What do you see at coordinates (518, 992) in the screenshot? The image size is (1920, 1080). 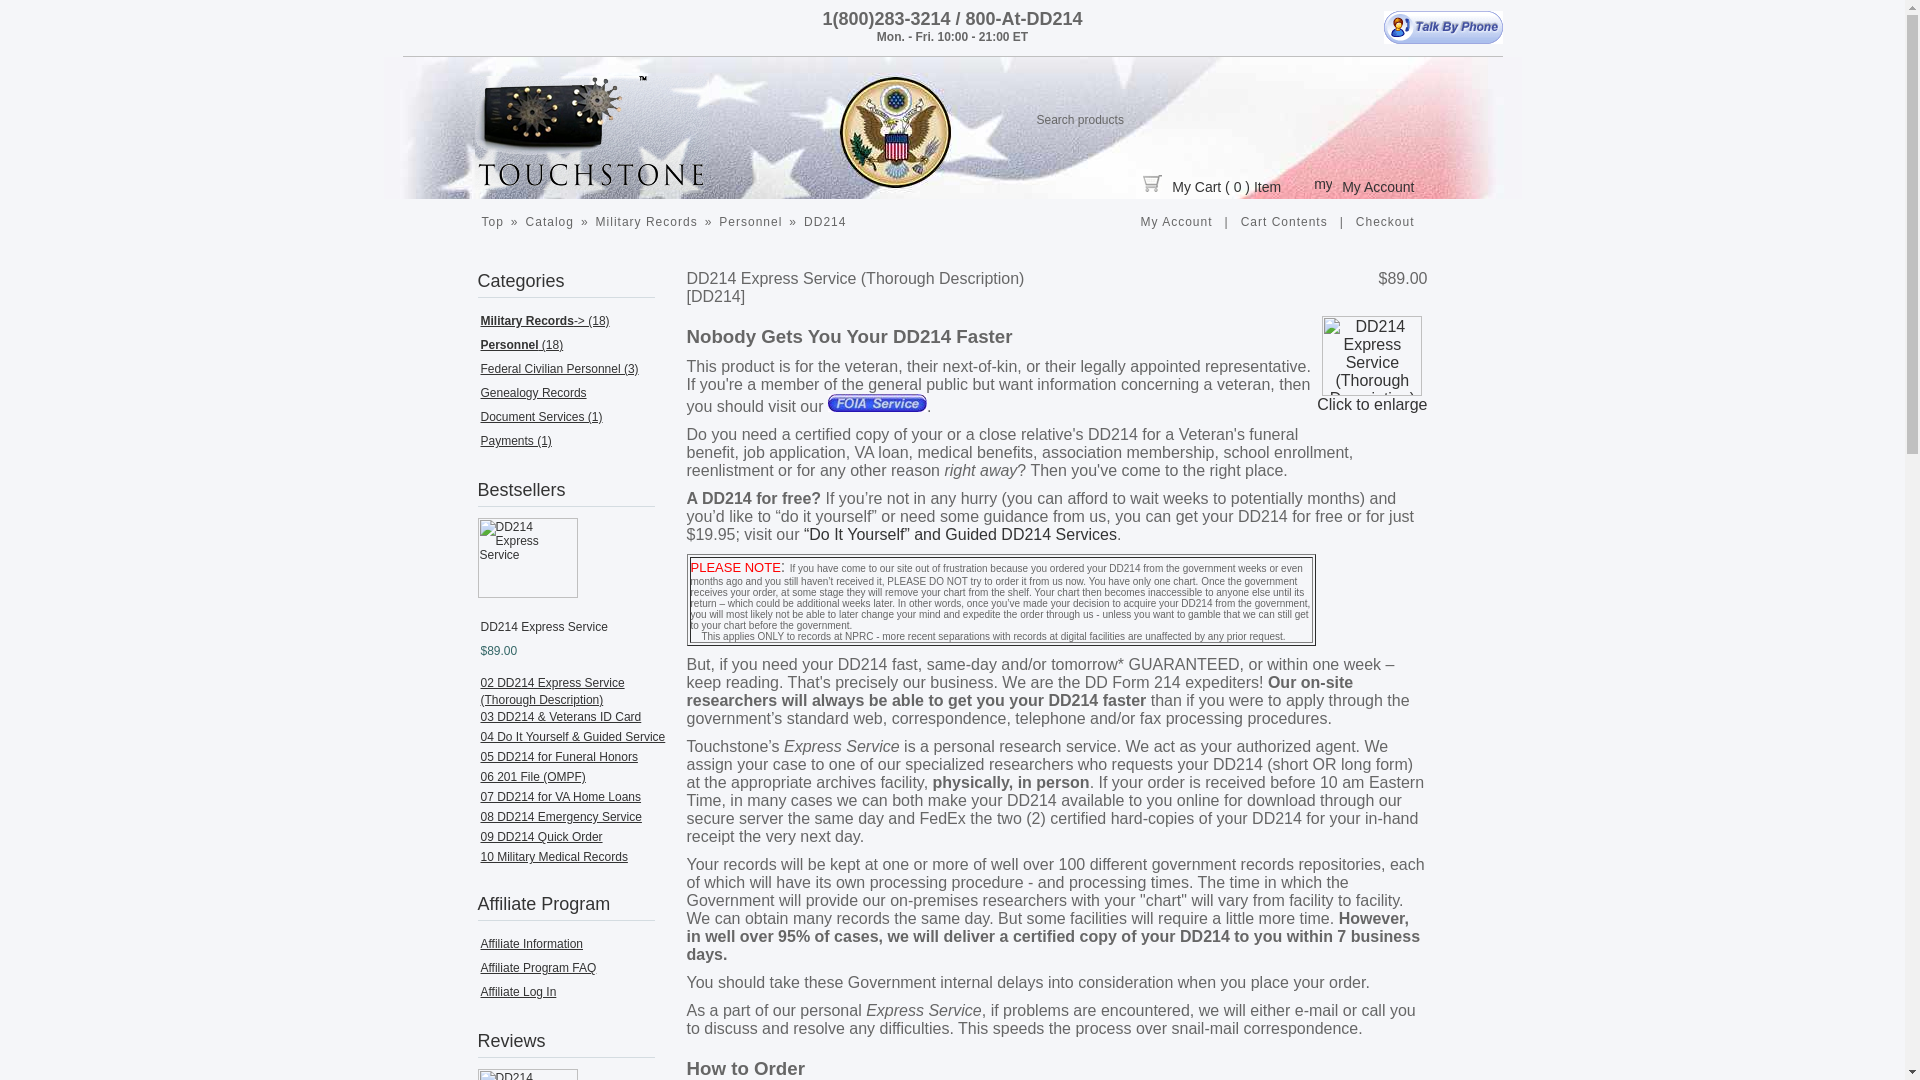 I see `Affiliate Log In` at bounding box center [518, 992].